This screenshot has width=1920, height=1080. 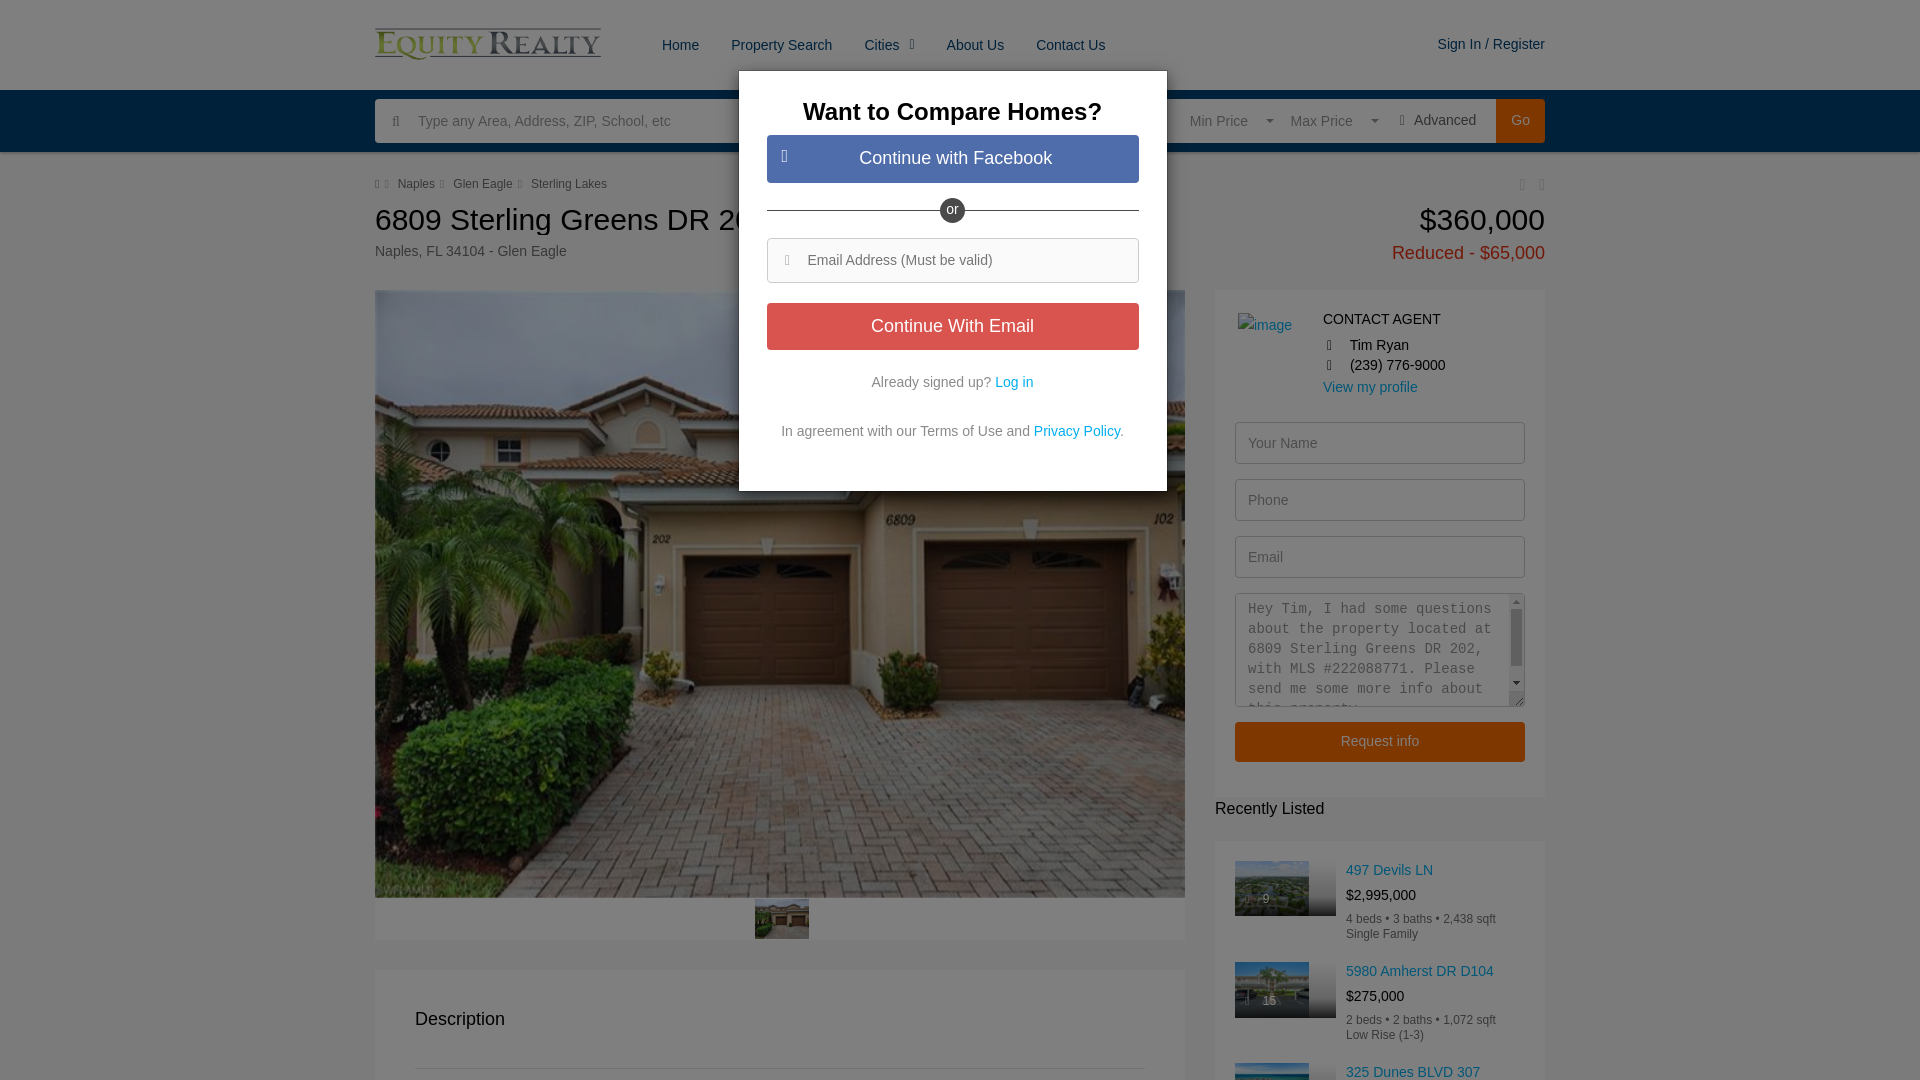 I want to click on Contact Us, so click(x=1226, y=120).